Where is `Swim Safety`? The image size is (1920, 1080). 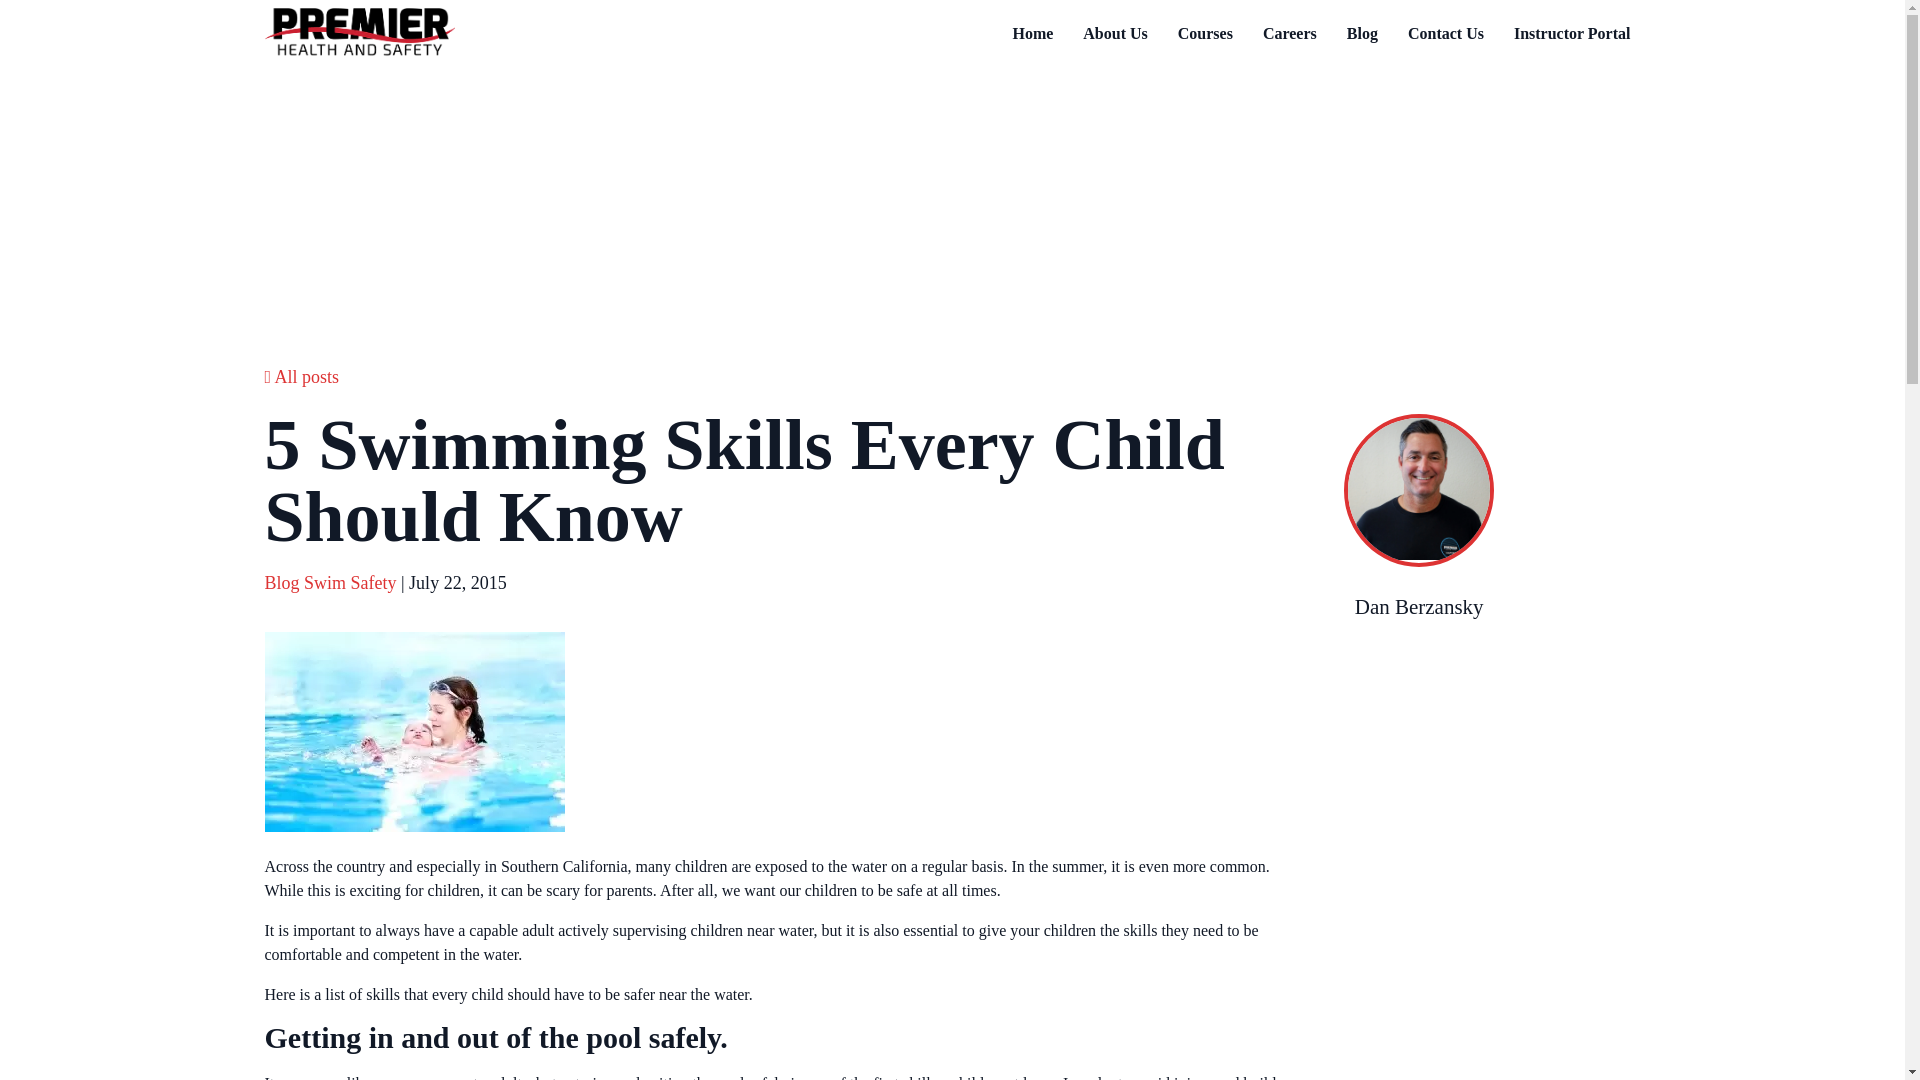
Swim Safety is located at coordinates (350, 582).